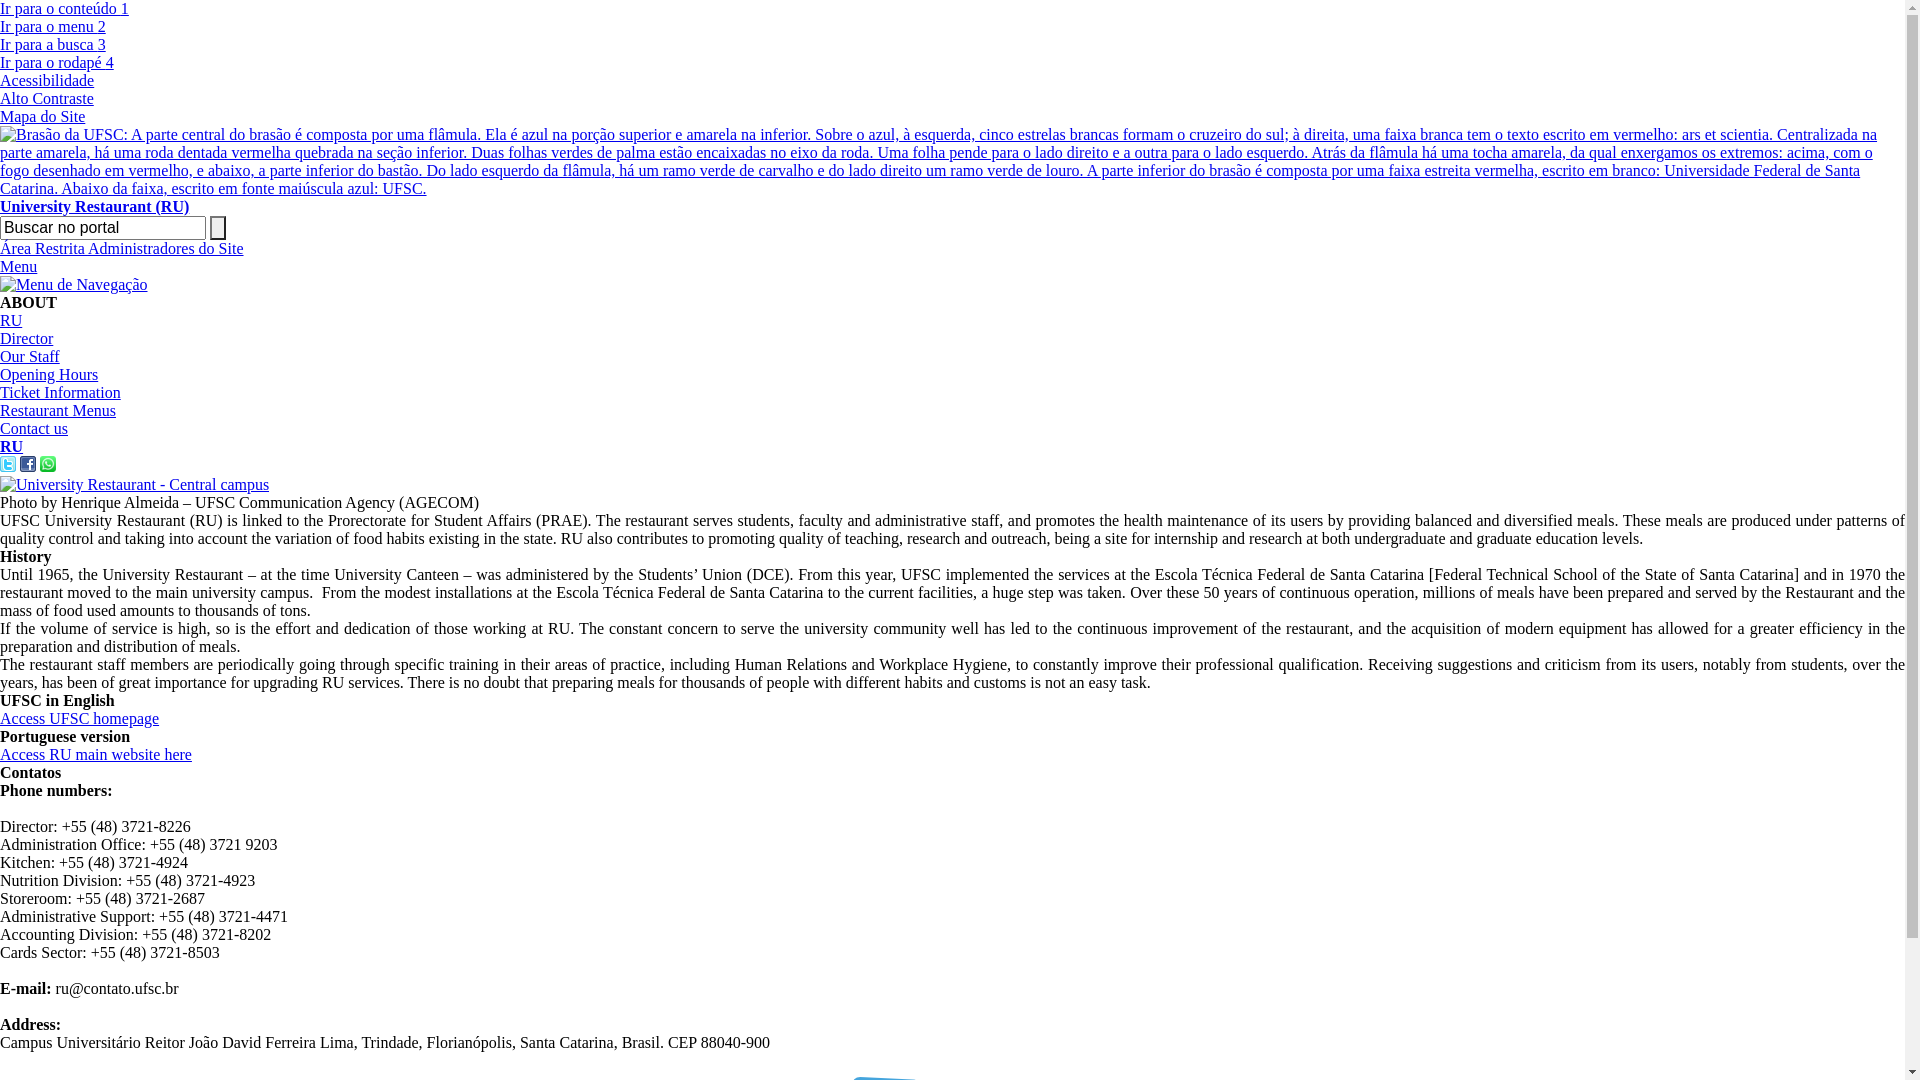  What do you see at coordinates (12, 446) in the screenshot?
I see `RU` at bounding box center [12, 446].